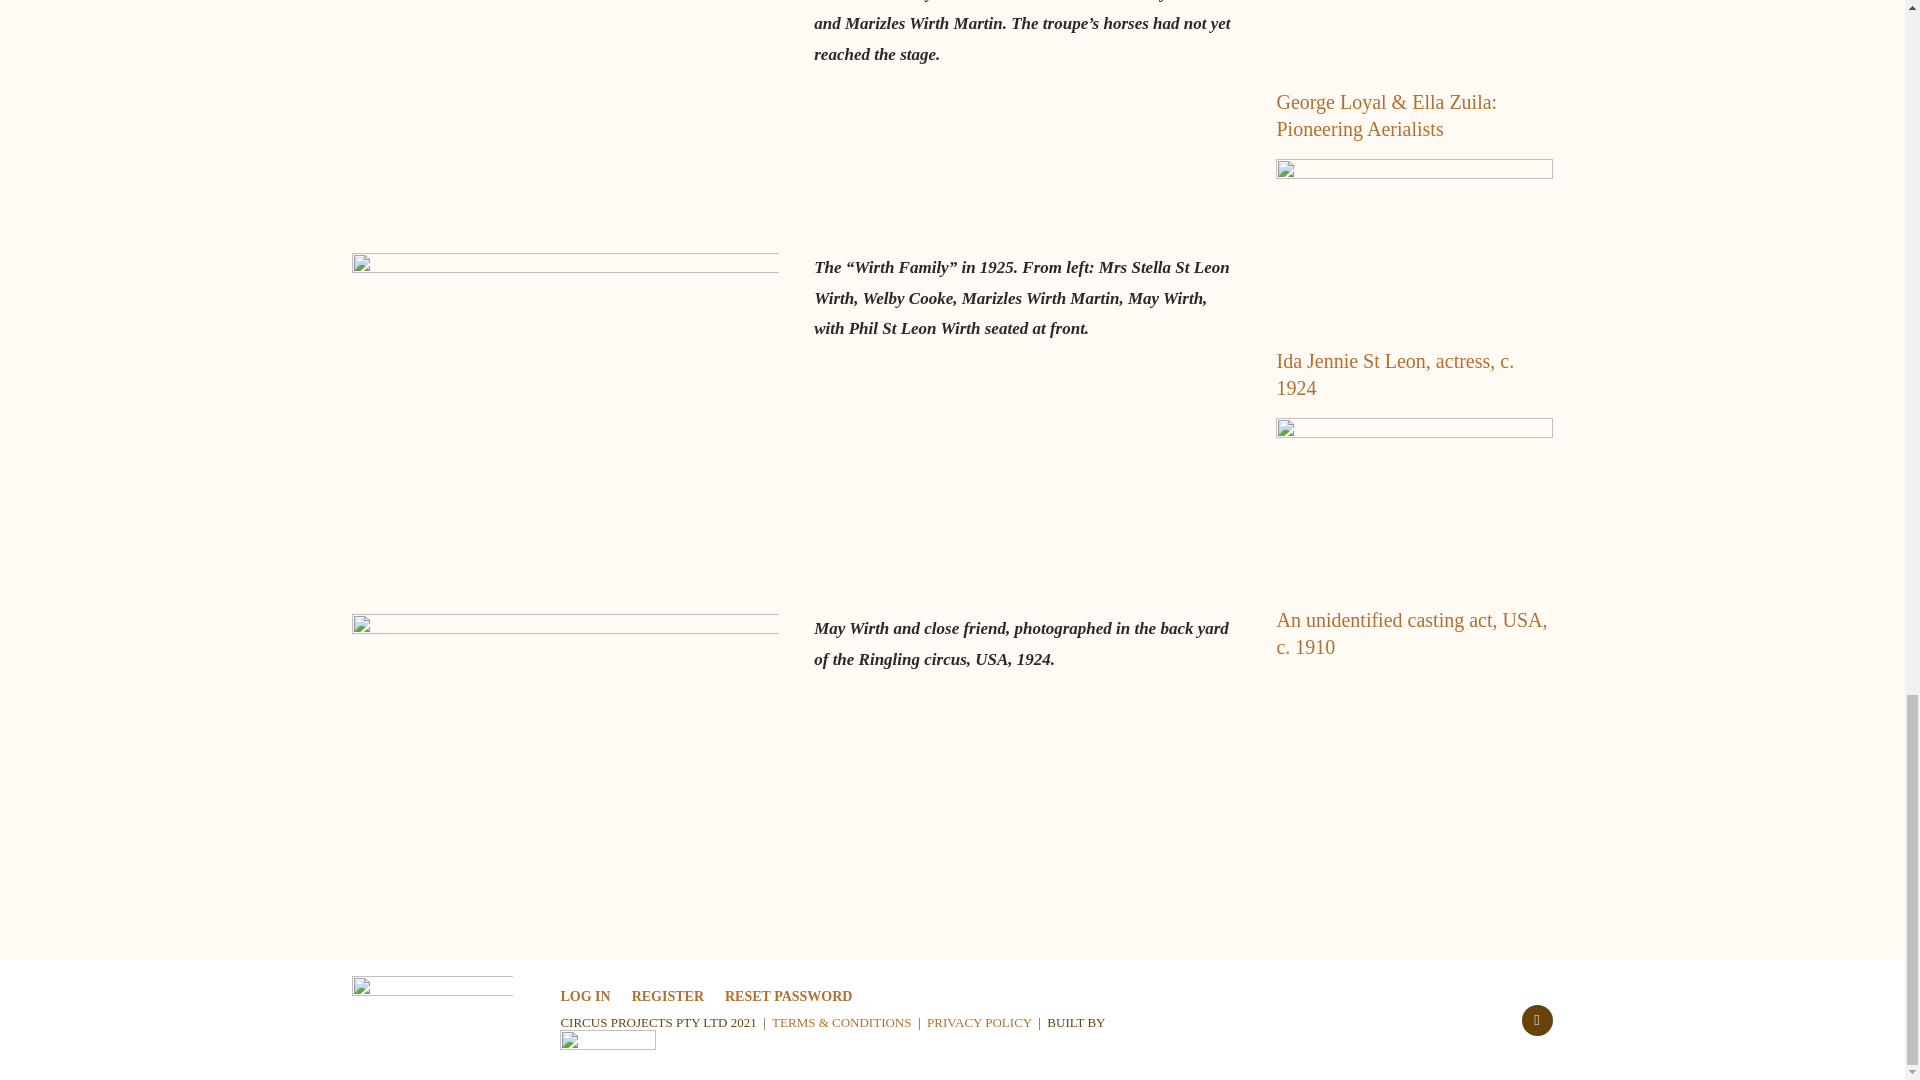  What do you see at coordinates (564, 116) in the screenshot?
I see `May Wirth 2 copy` at bounding box center [564, 116].